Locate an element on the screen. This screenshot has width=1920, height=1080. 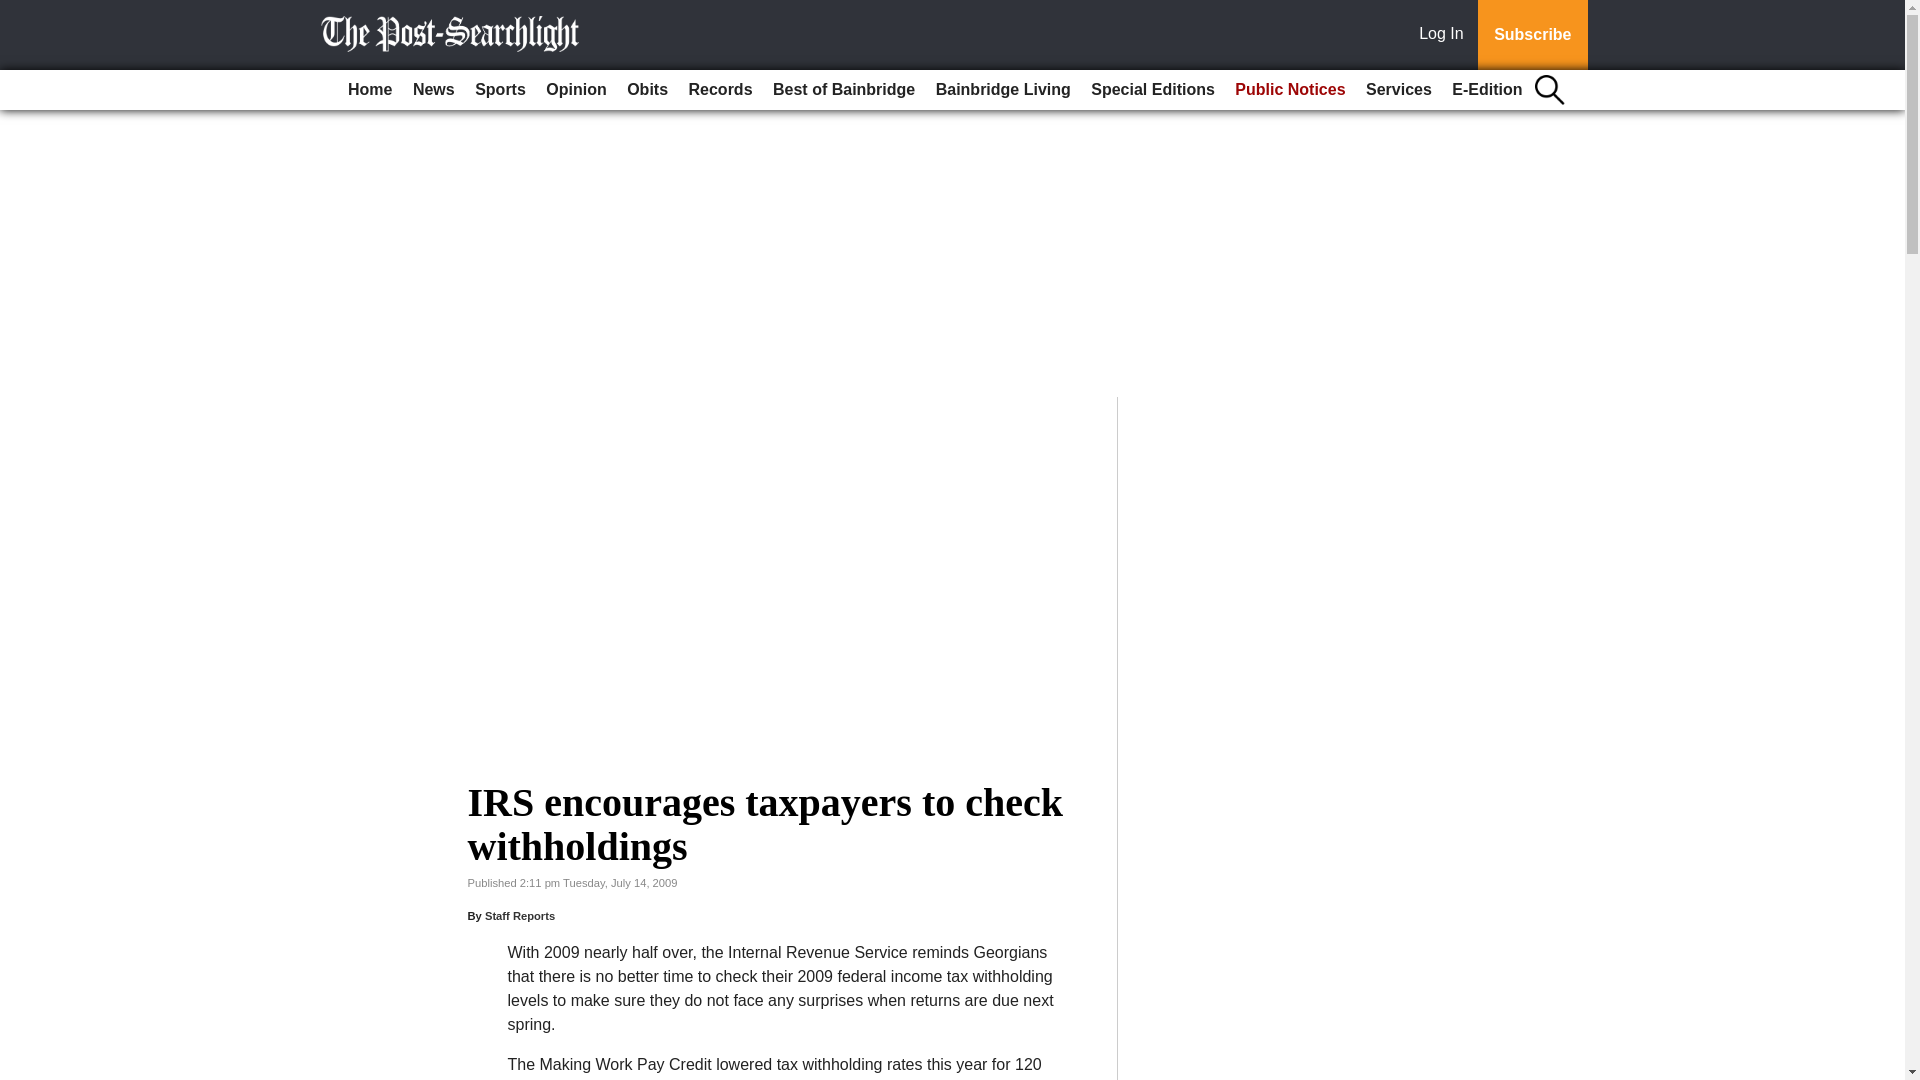
Public Notices is located at coordinates (1290, 90).